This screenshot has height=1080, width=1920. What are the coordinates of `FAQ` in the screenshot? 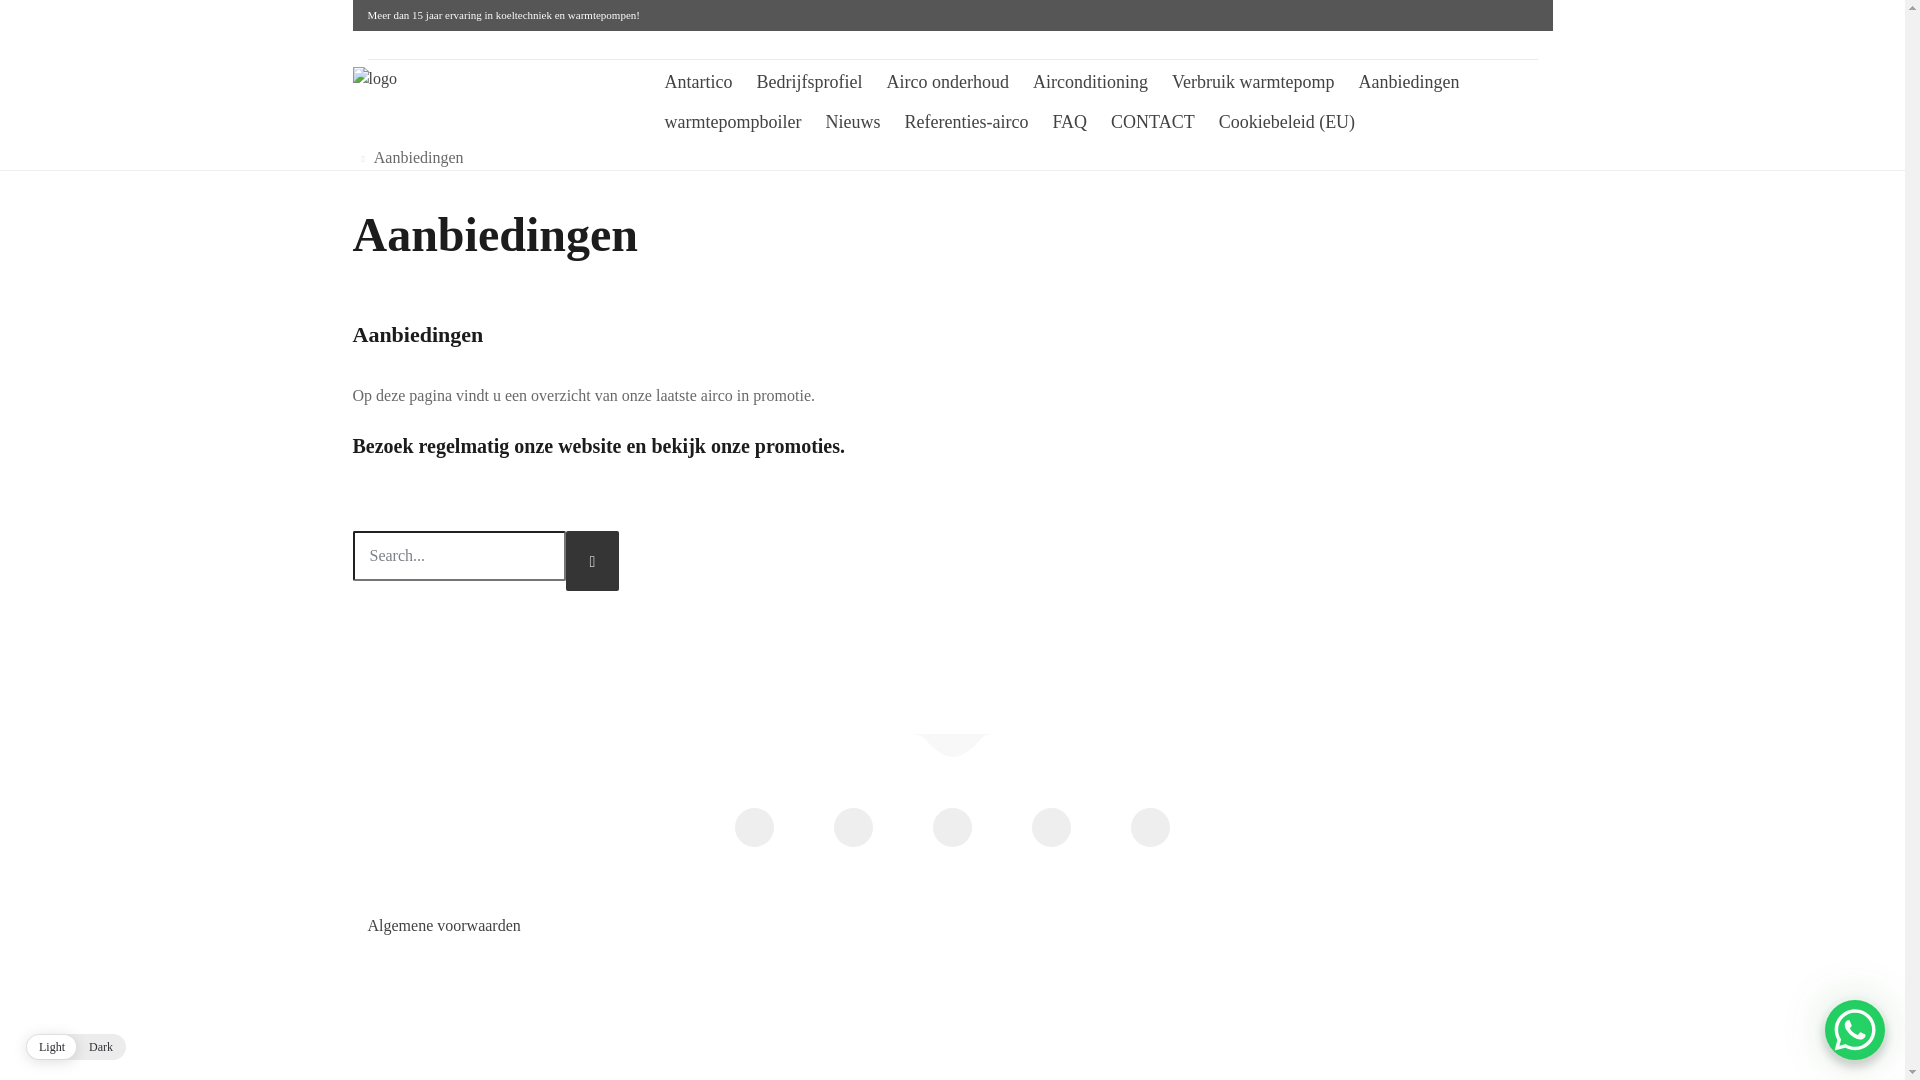 It's located at (1070, 122).